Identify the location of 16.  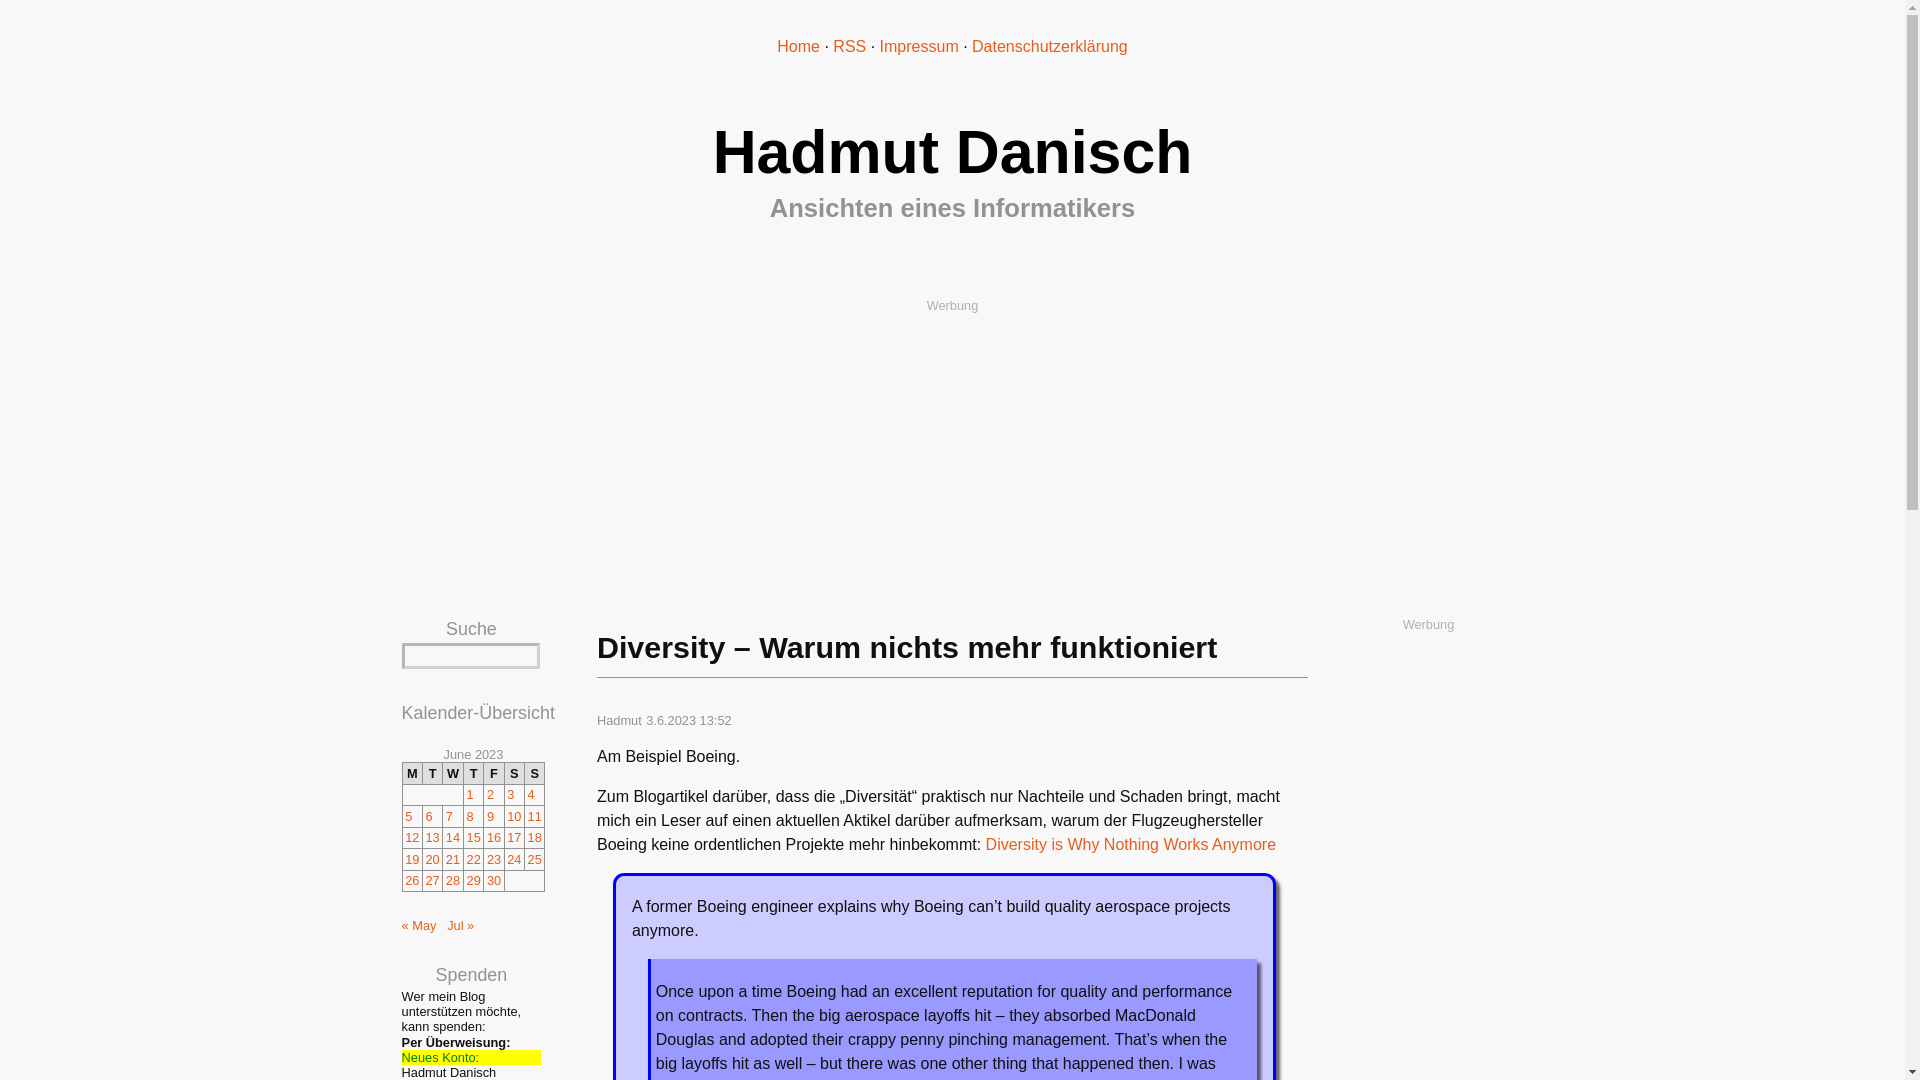
(494, 837).